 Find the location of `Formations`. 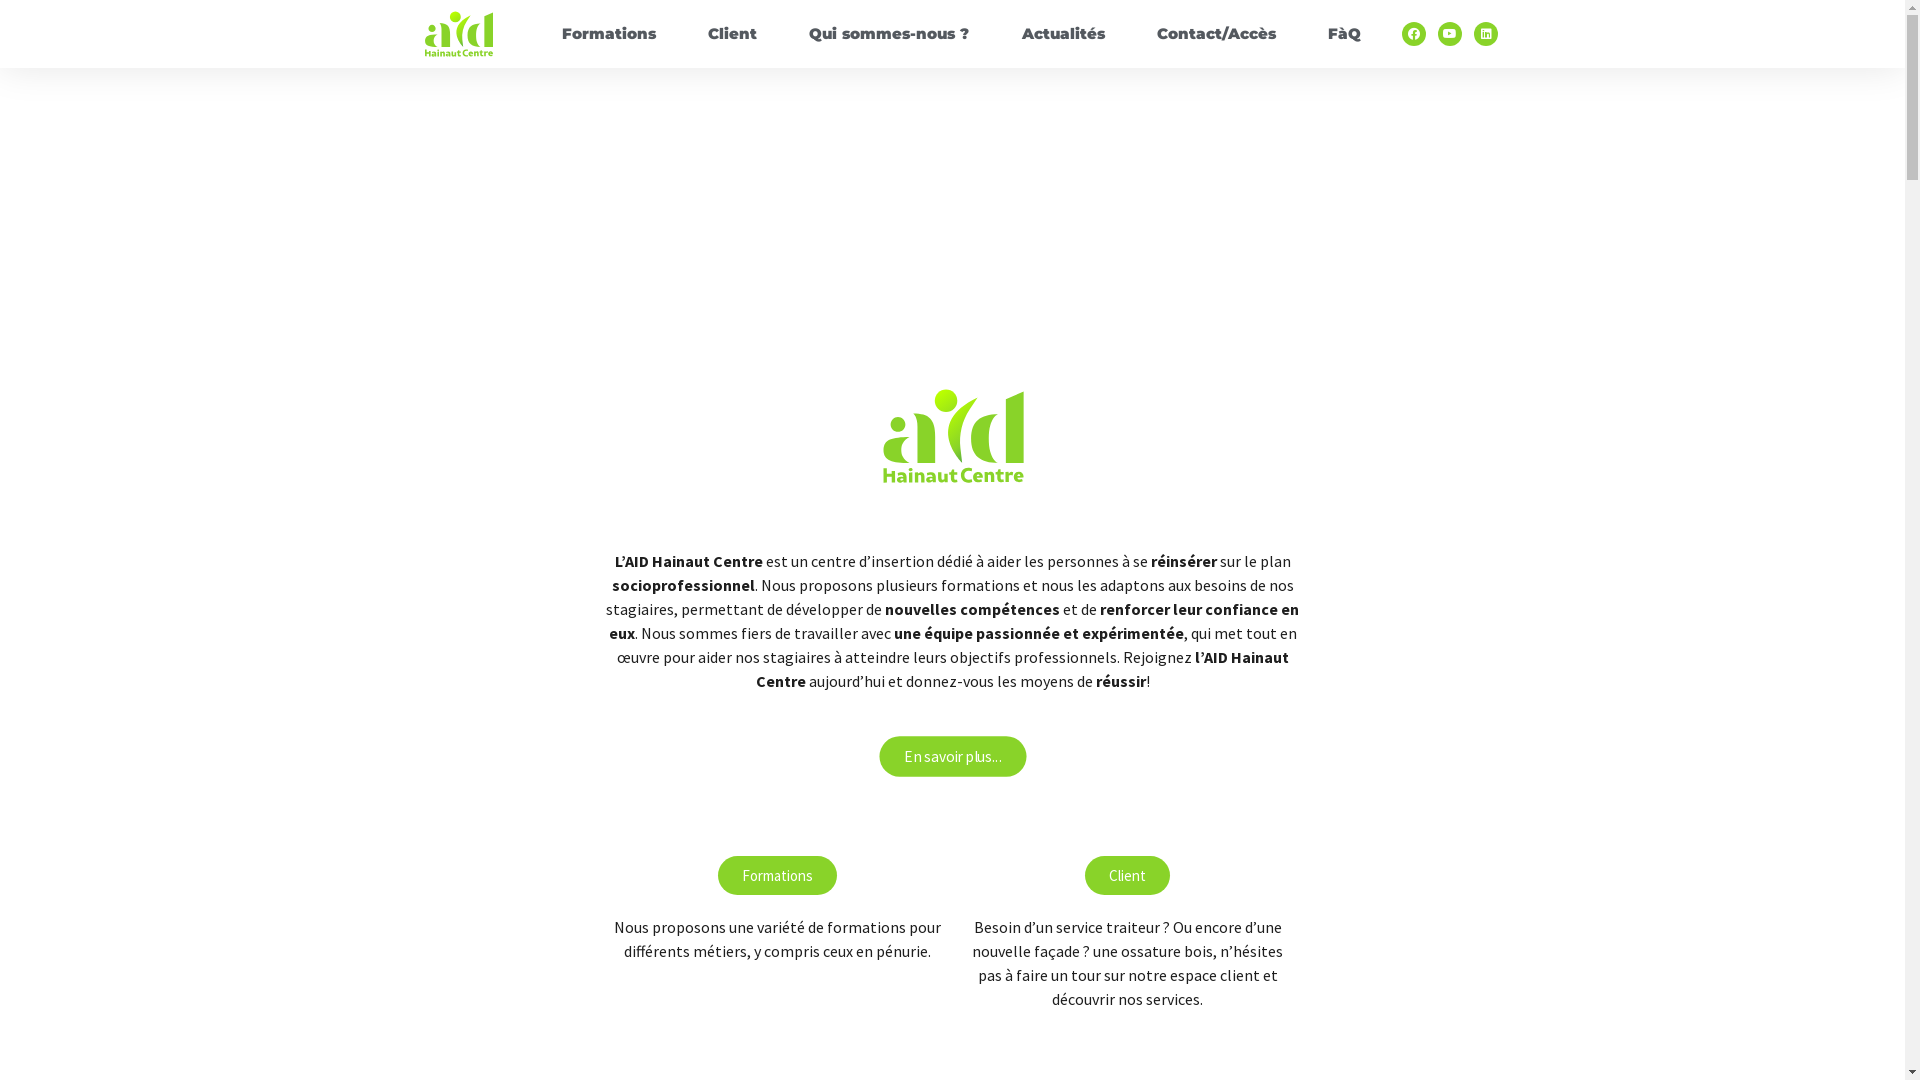

Formations is located at coordinates (608, 34).